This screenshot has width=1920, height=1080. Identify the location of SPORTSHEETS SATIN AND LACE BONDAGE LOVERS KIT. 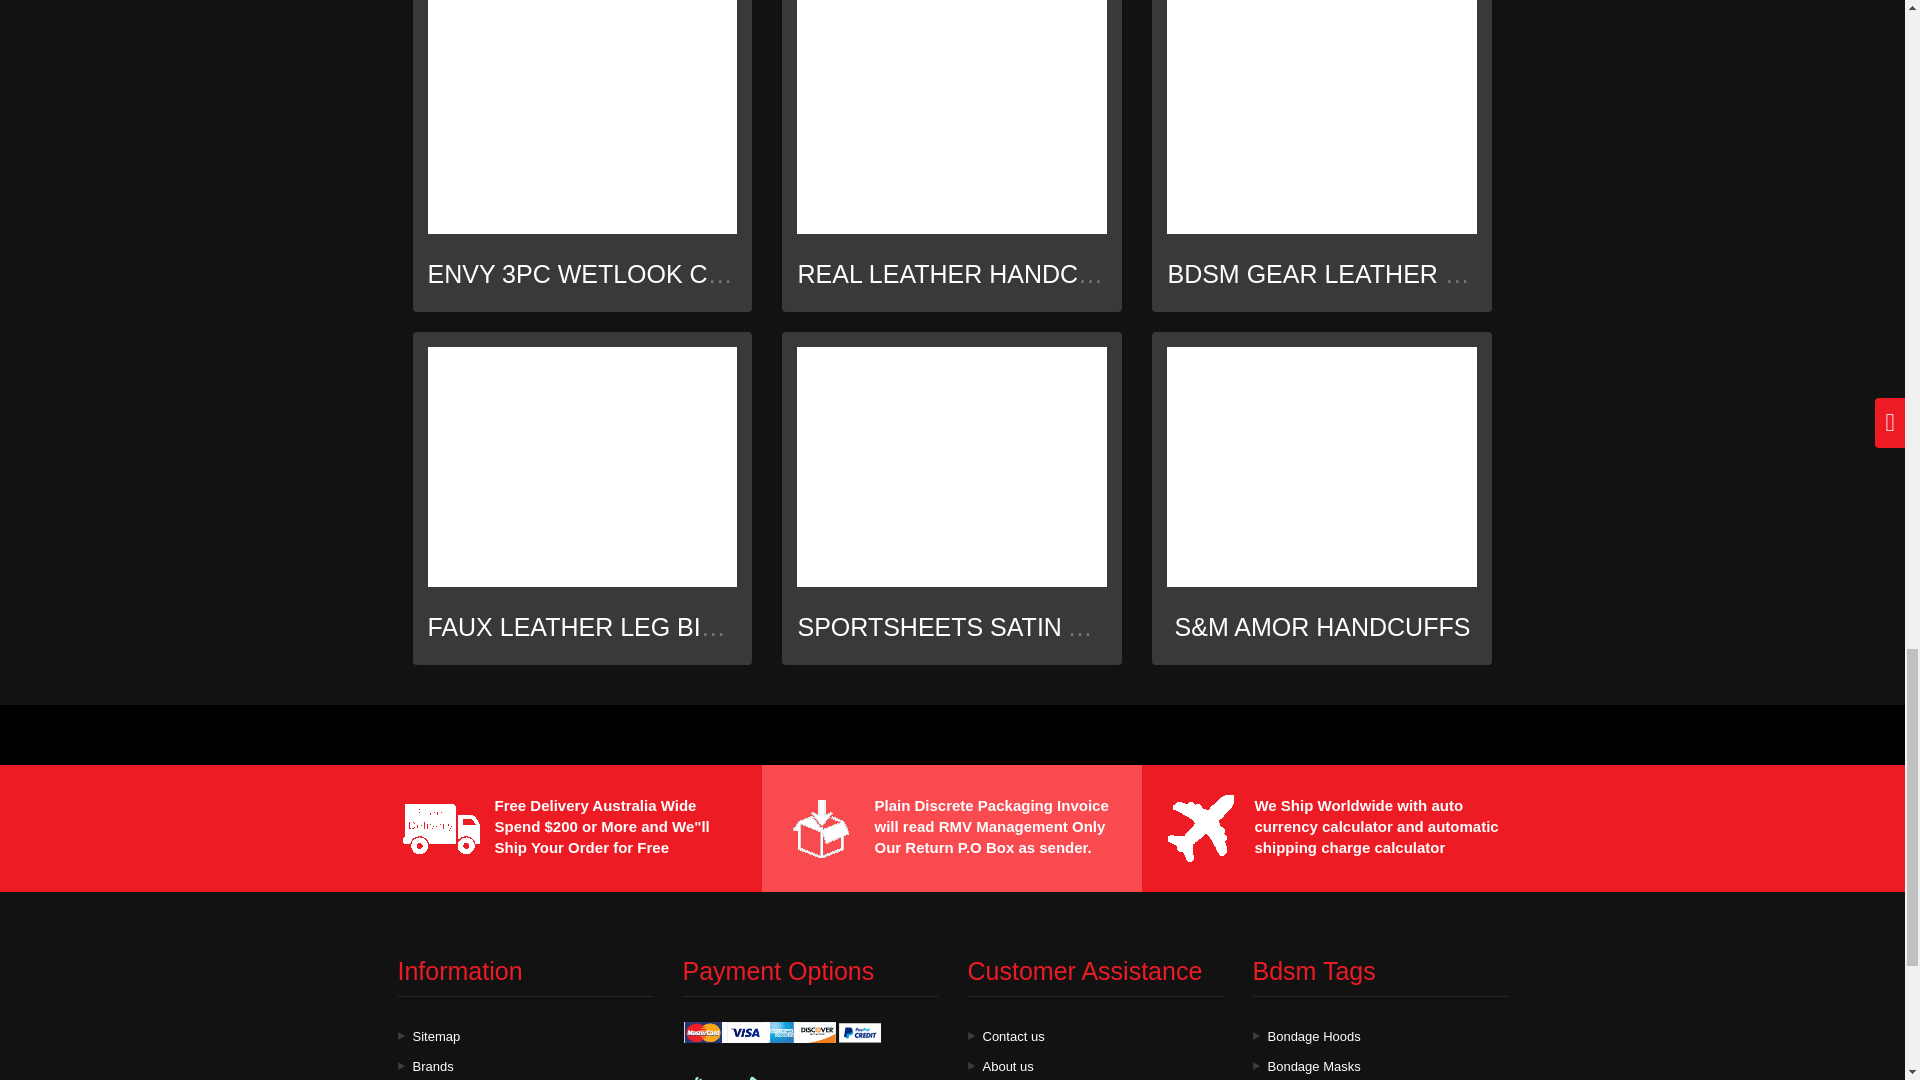
(1137, 627).